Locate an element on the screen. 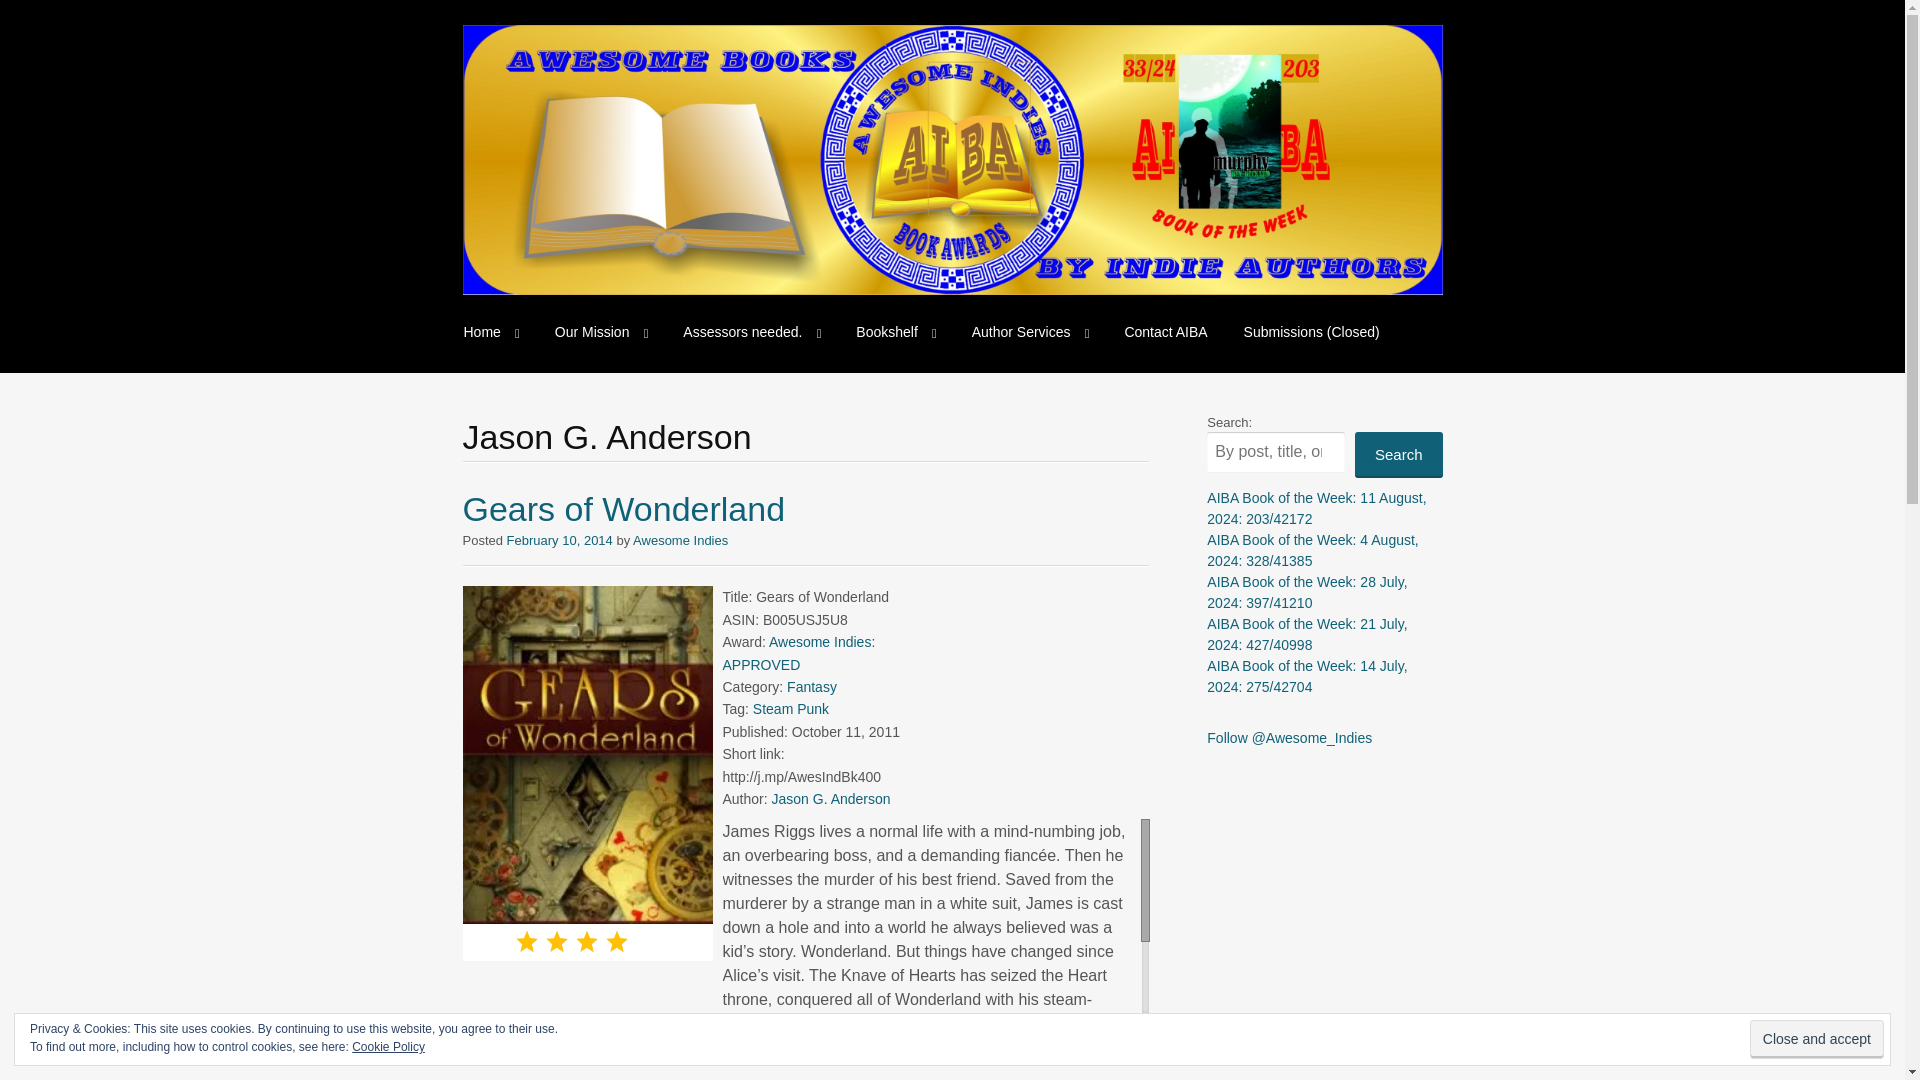 The width and height of the screenshot is (1920, 1080). Assessors needed. is located at coordinates (750, 332).